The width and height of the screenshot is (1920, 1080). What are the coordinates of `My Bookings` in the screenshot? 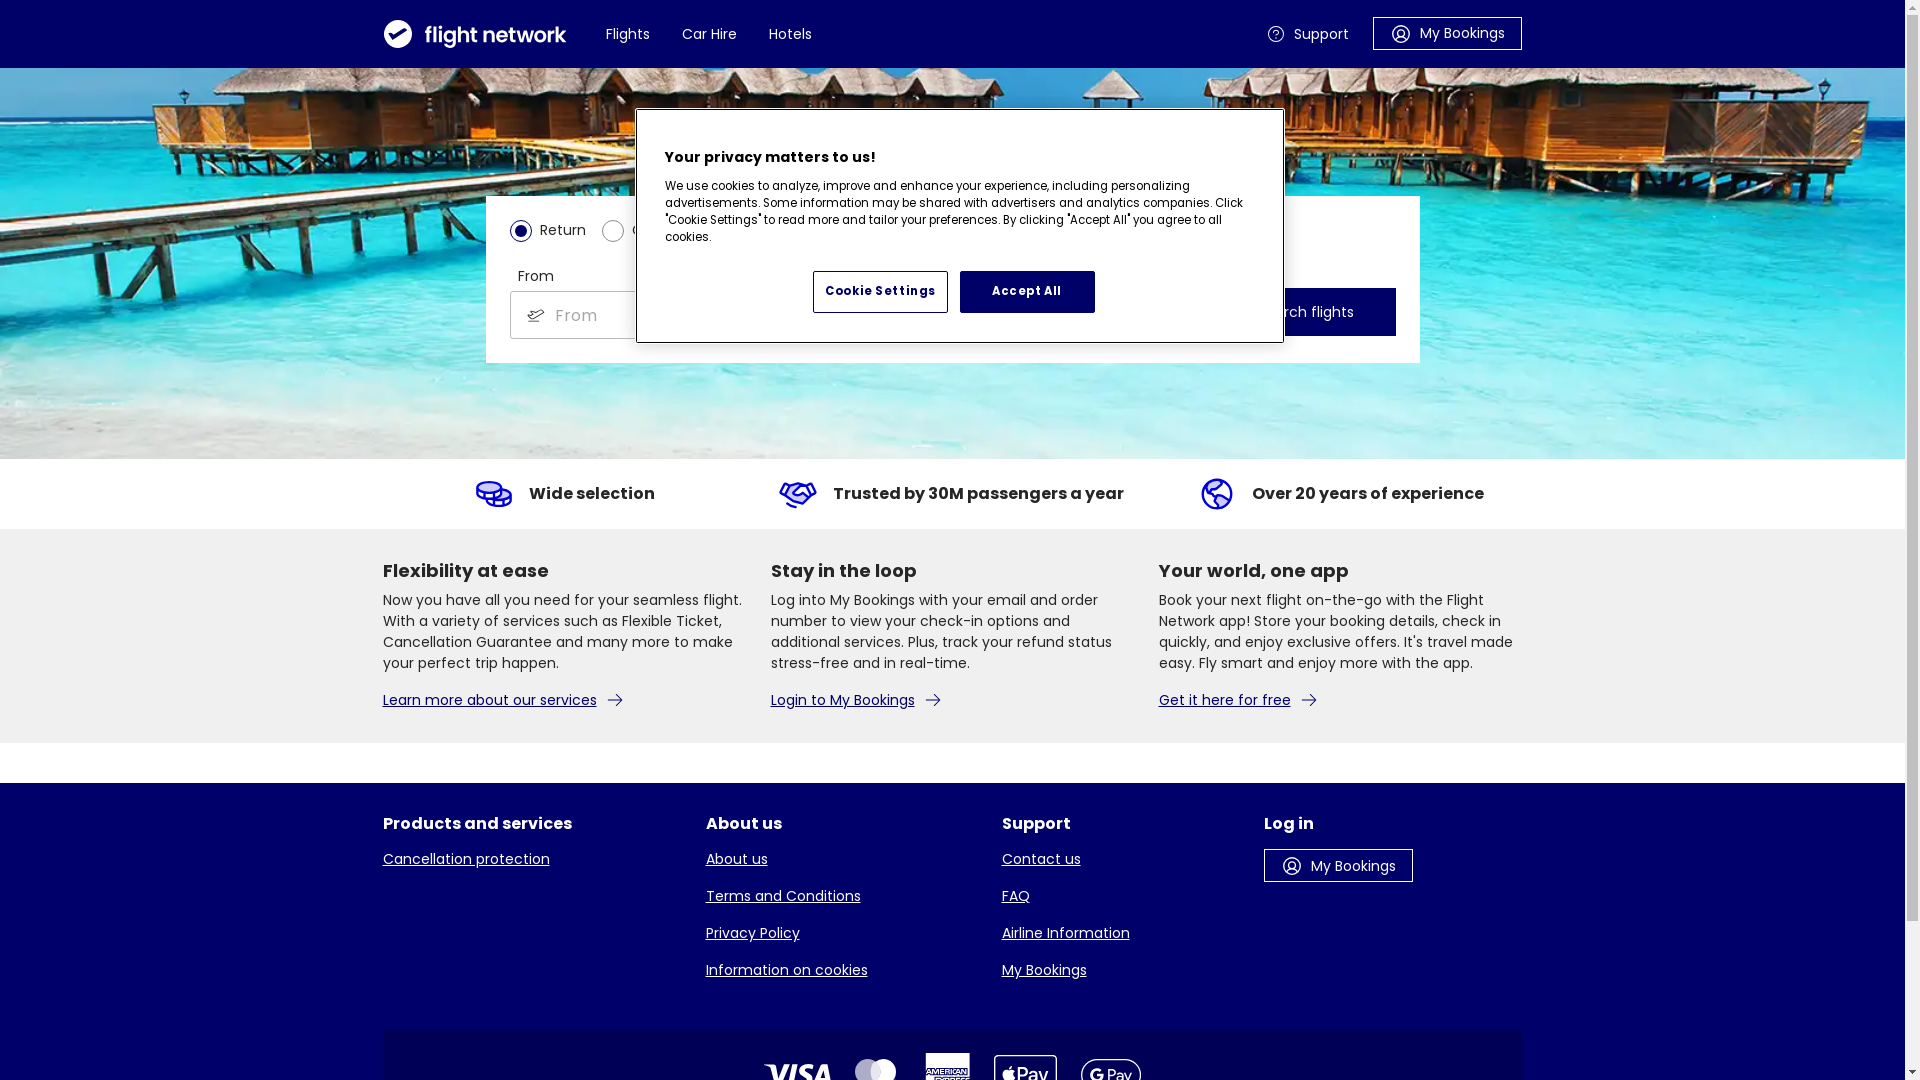 It's located at (1446, 32).